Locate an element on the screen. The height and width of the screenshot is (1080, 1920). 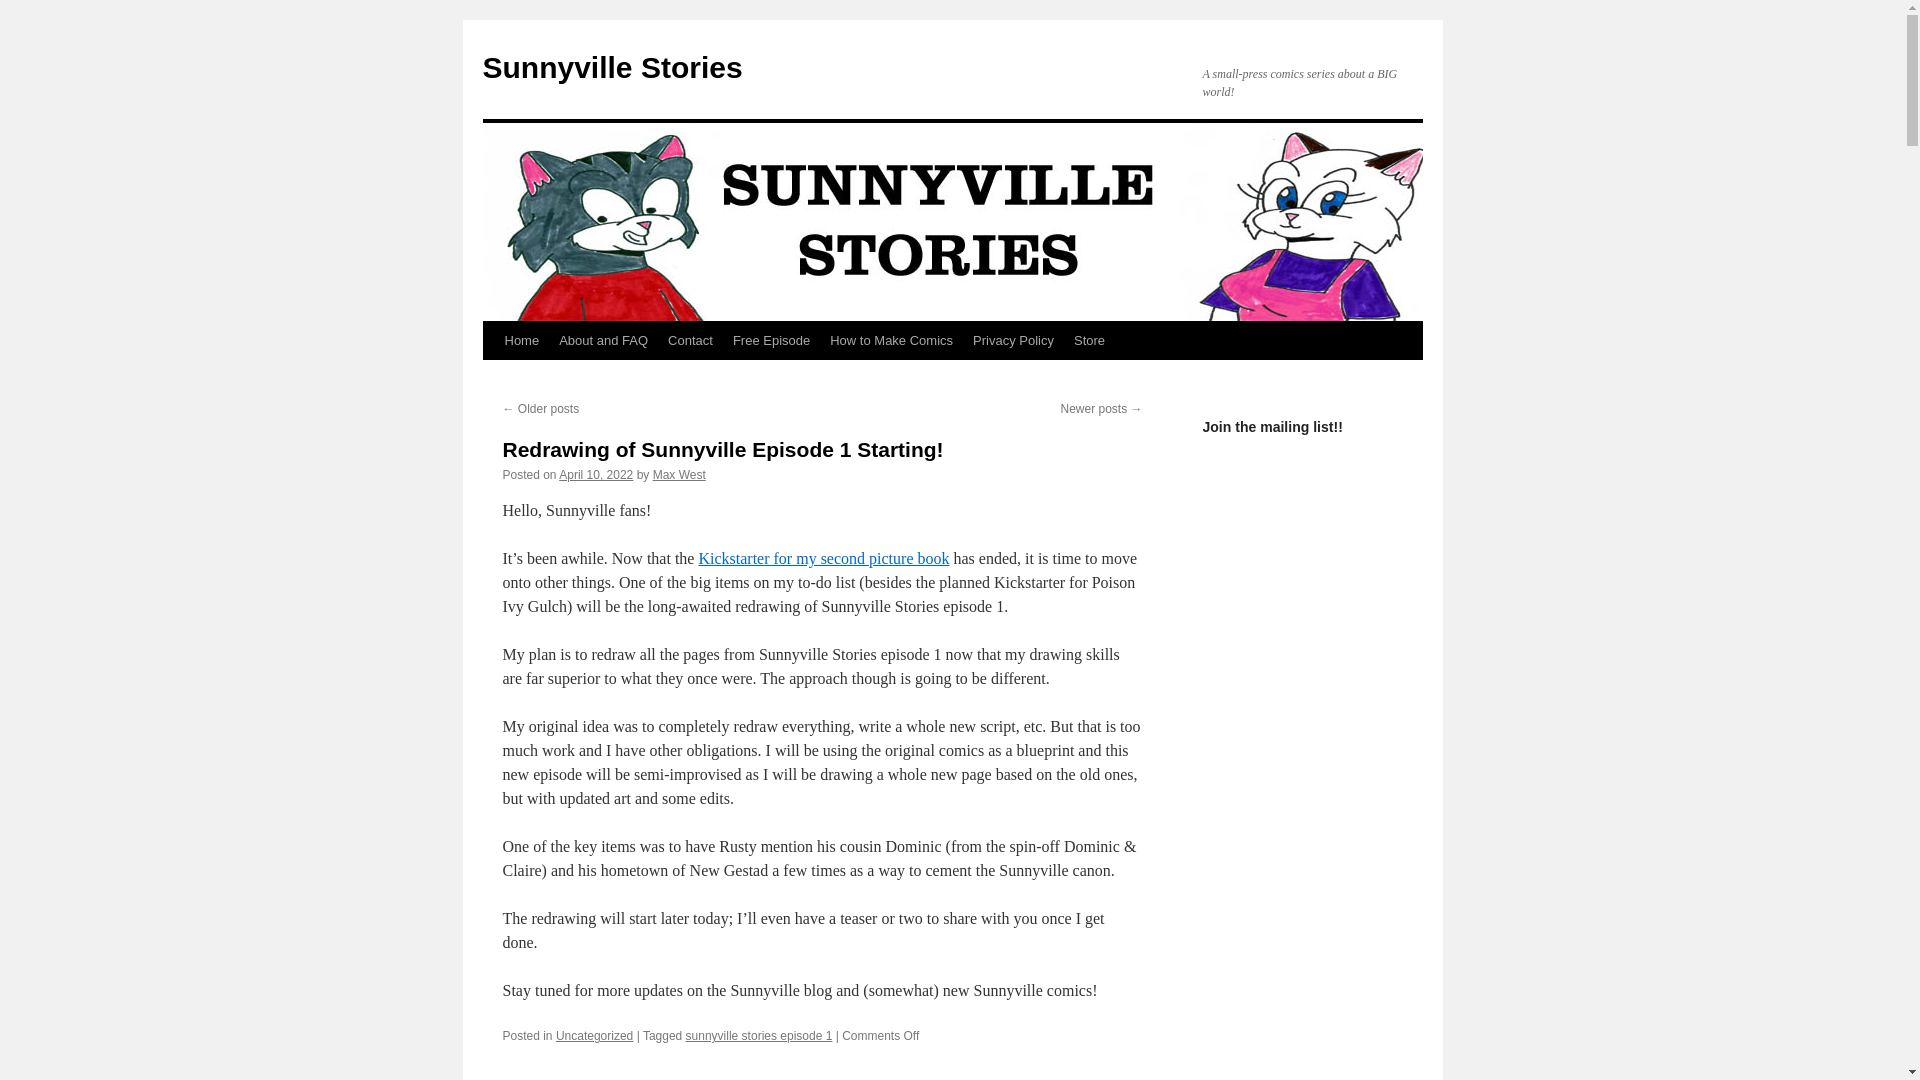
Contact is located at coordinates (690, 340).